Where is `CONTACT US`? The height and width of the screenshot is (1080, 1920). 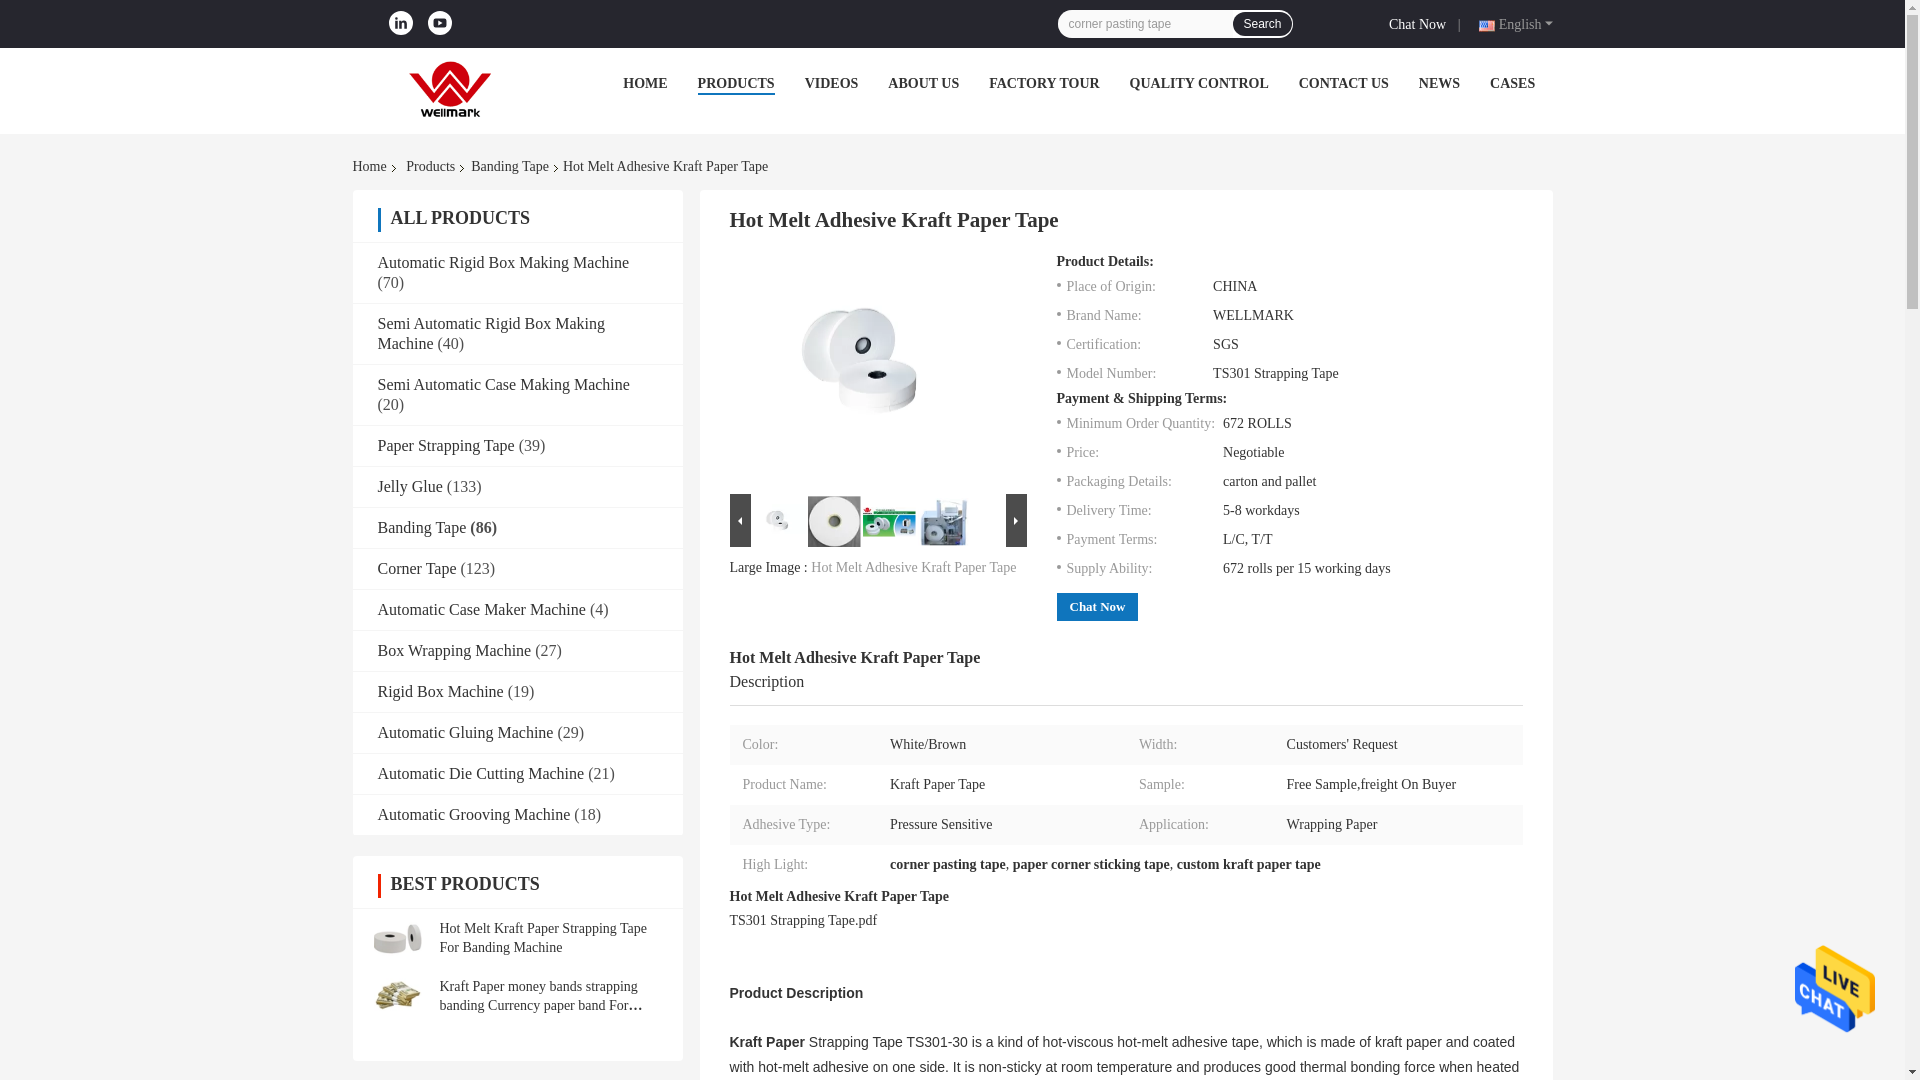
CONTACT US is located at coordinates (1344, 82).